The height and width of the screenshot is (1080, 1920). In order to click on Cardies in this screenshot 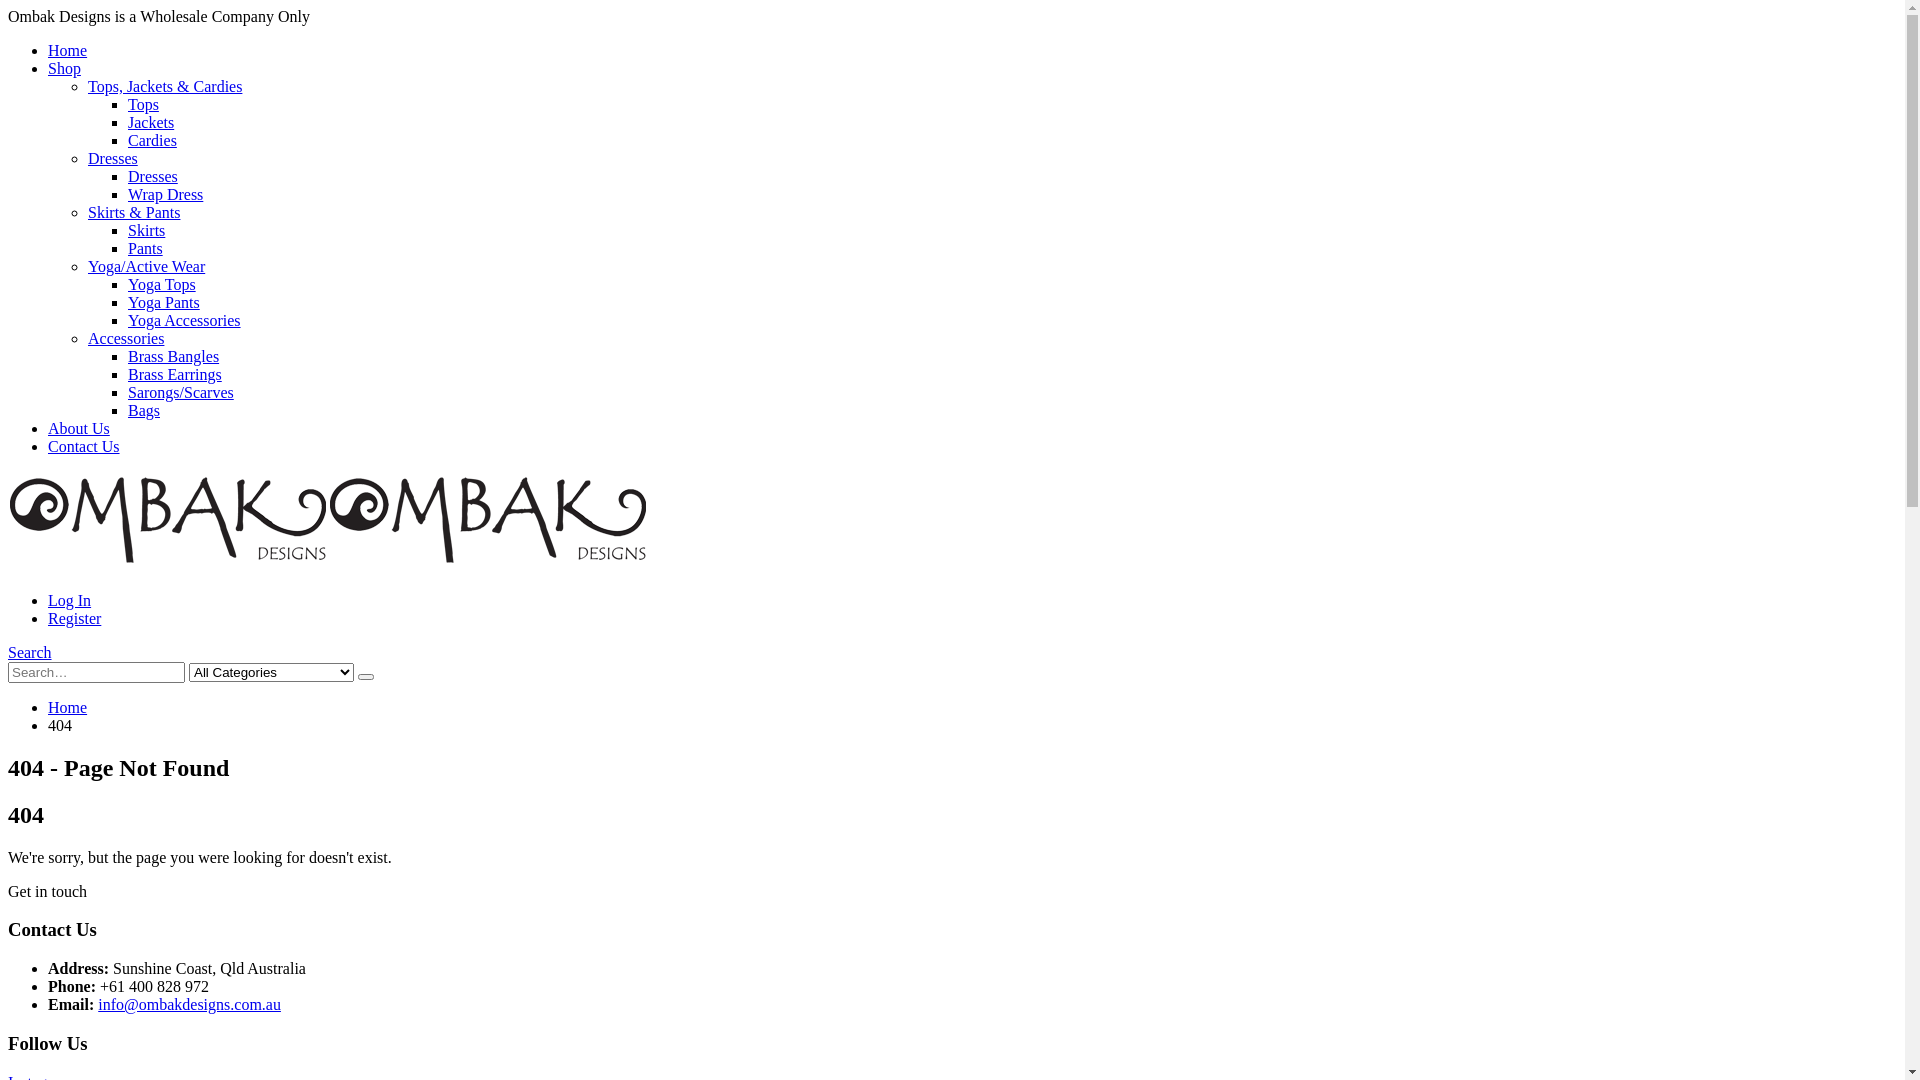, I will do `click(152, 140)`.